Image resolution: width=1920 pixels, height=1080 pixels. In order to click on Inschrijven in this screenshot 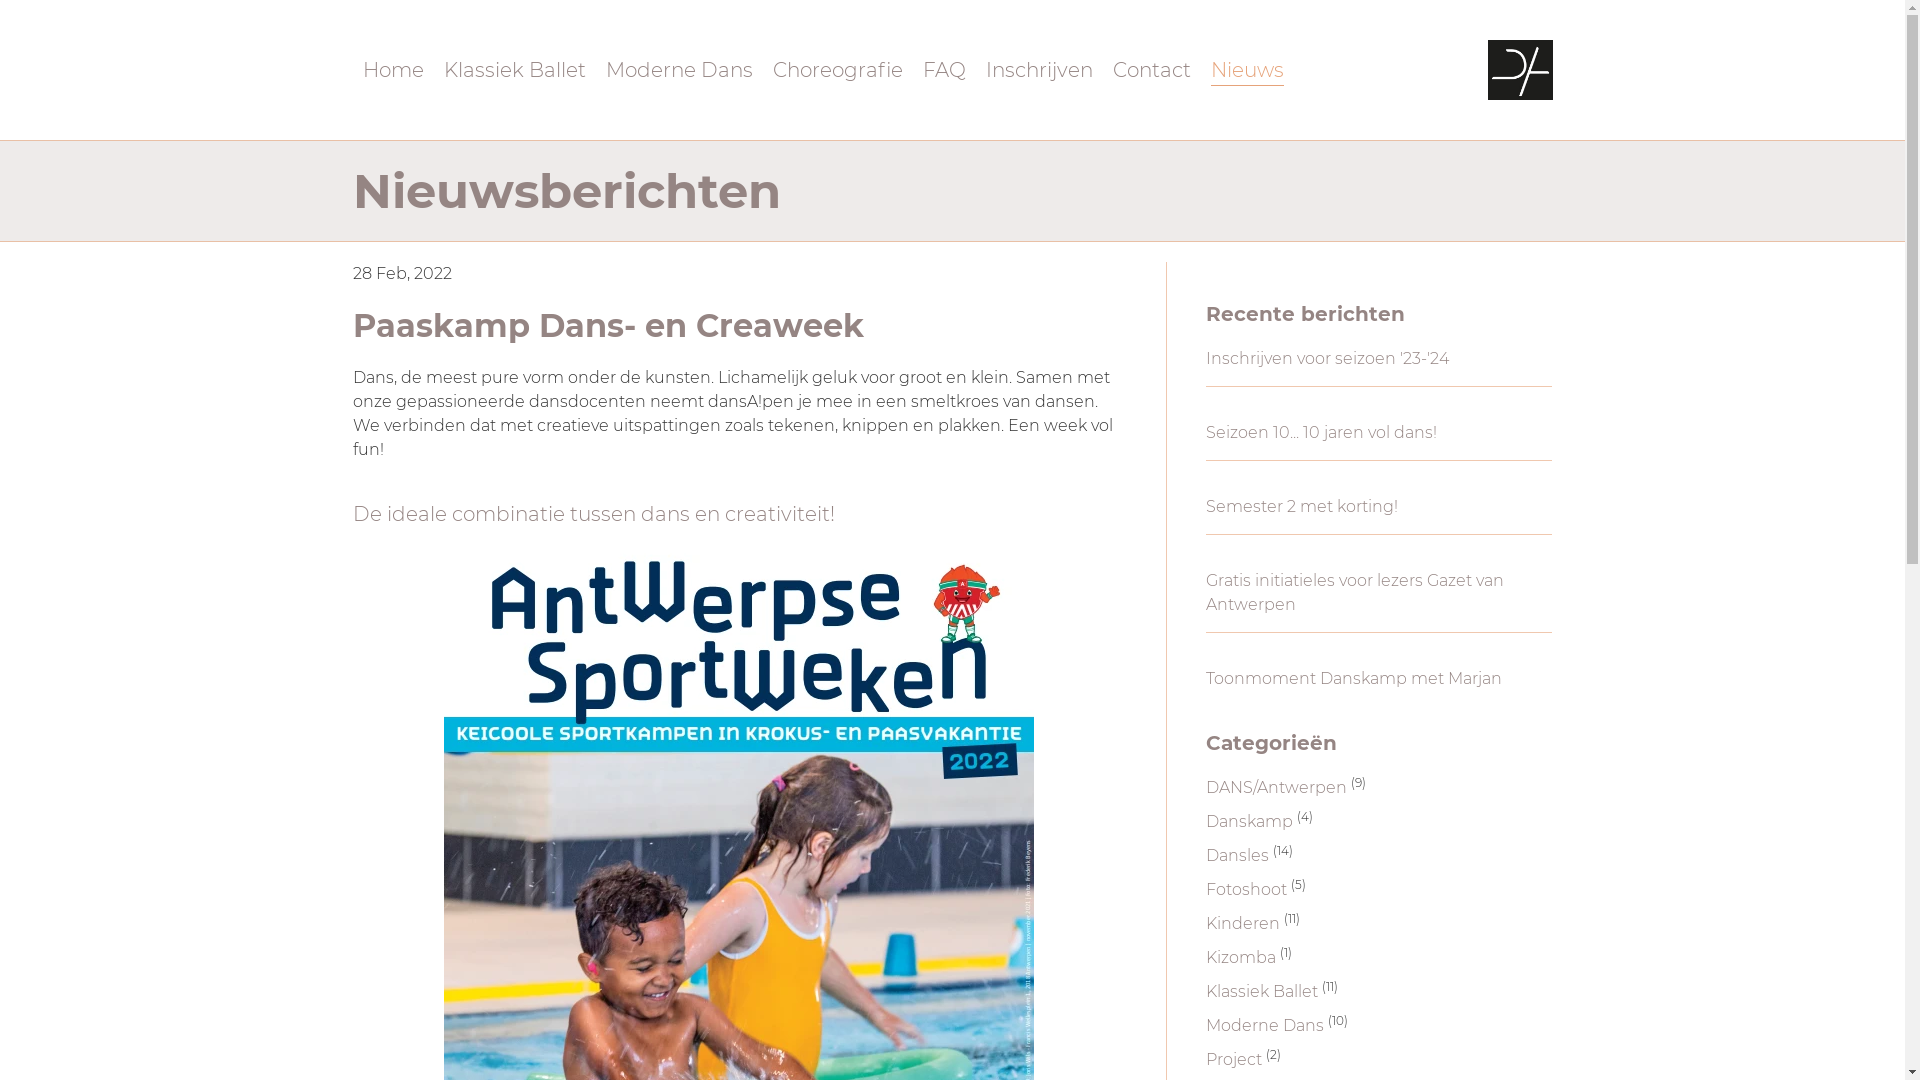, I will do `click(1040, 70)`.